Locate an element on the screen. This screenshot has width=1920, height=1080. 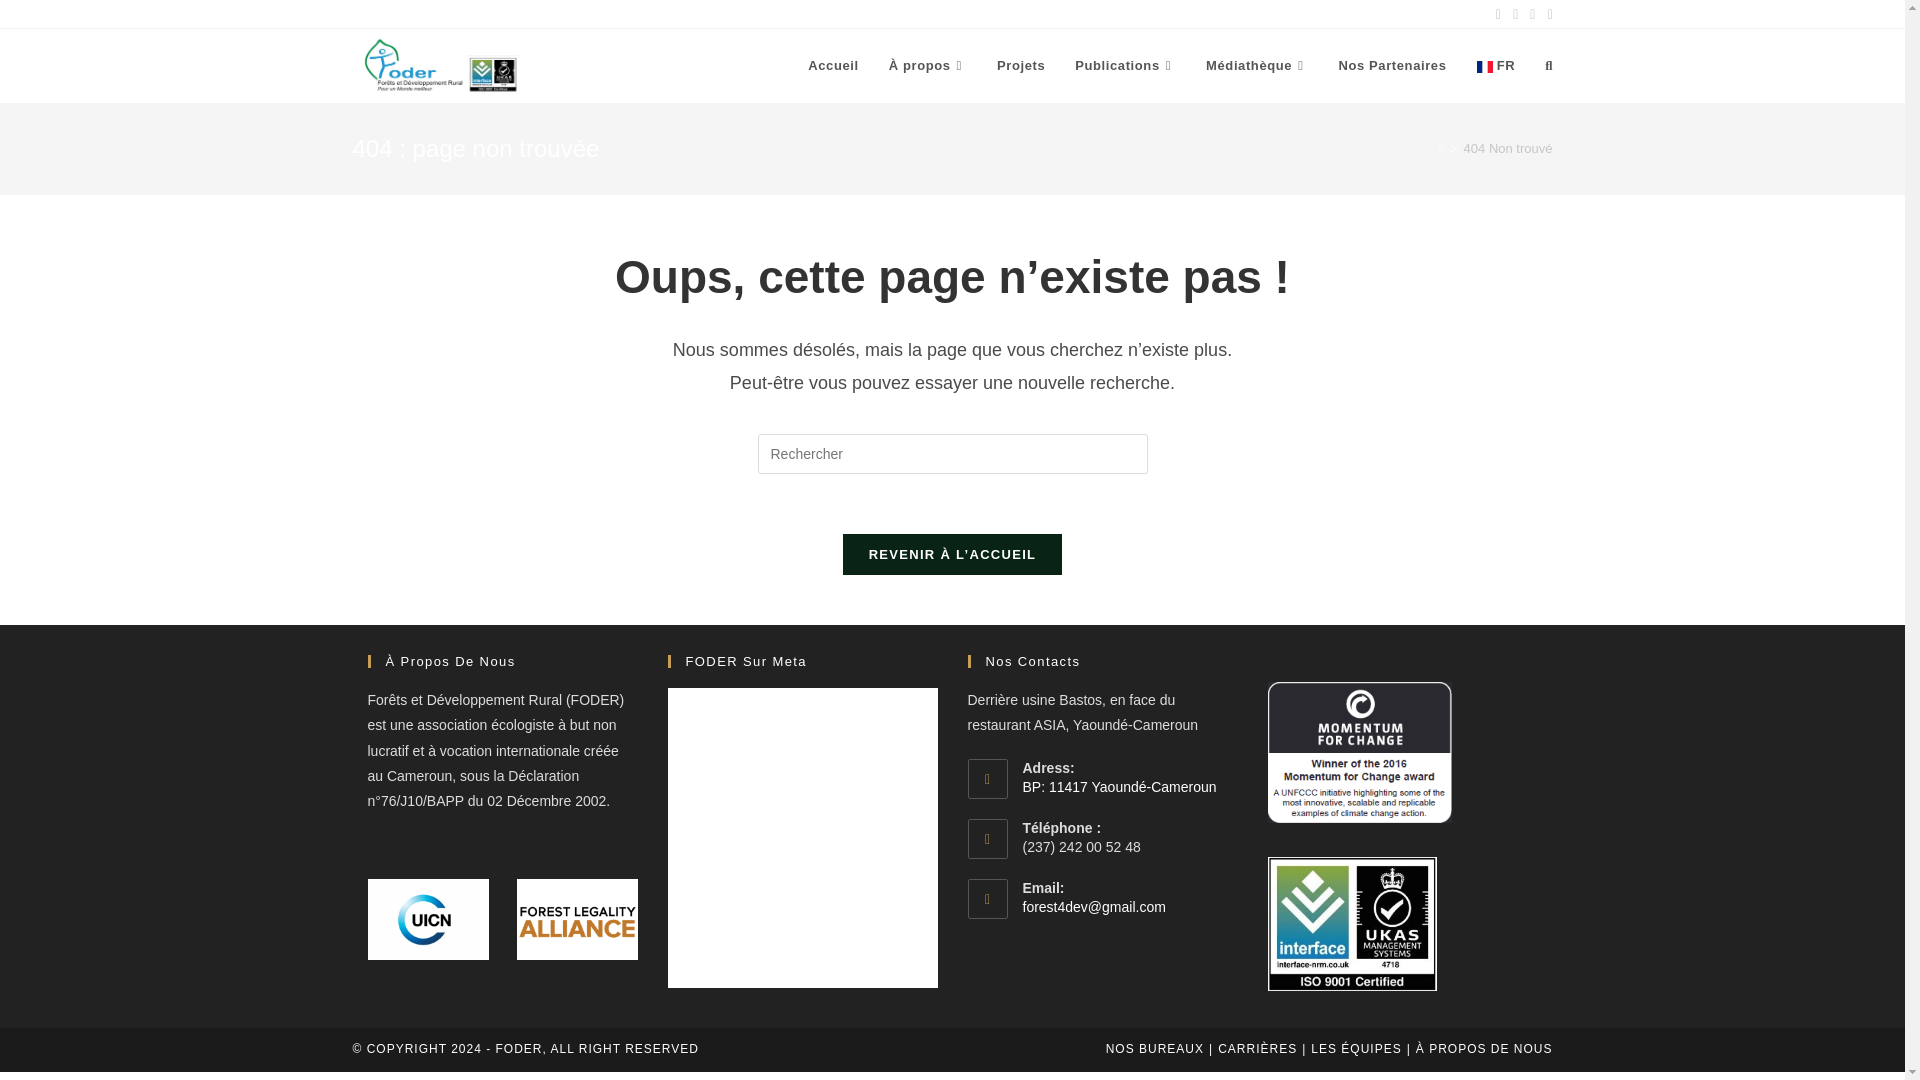
Accueil is located at coordinates (832, 66).